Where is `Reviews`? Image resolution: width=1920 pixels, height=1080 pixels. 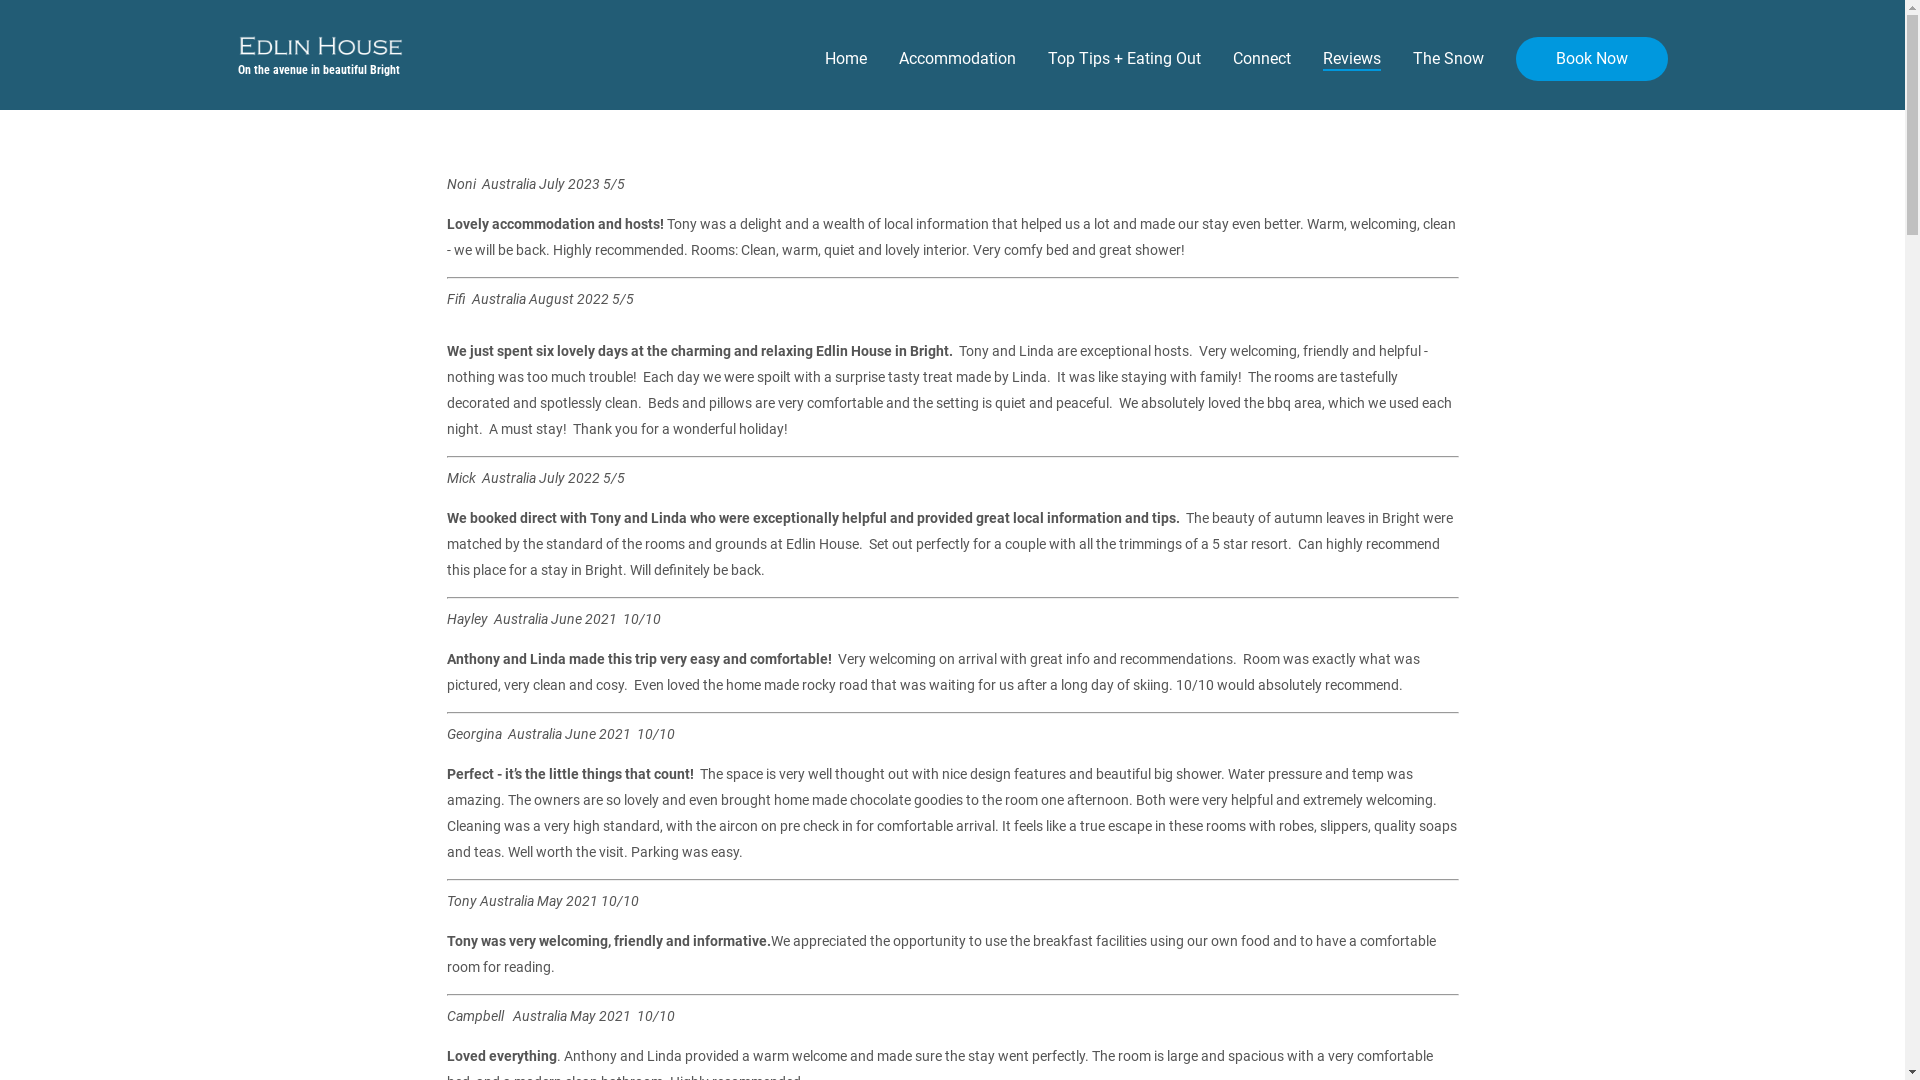 Reviews is located at coordinates (1351, 60).